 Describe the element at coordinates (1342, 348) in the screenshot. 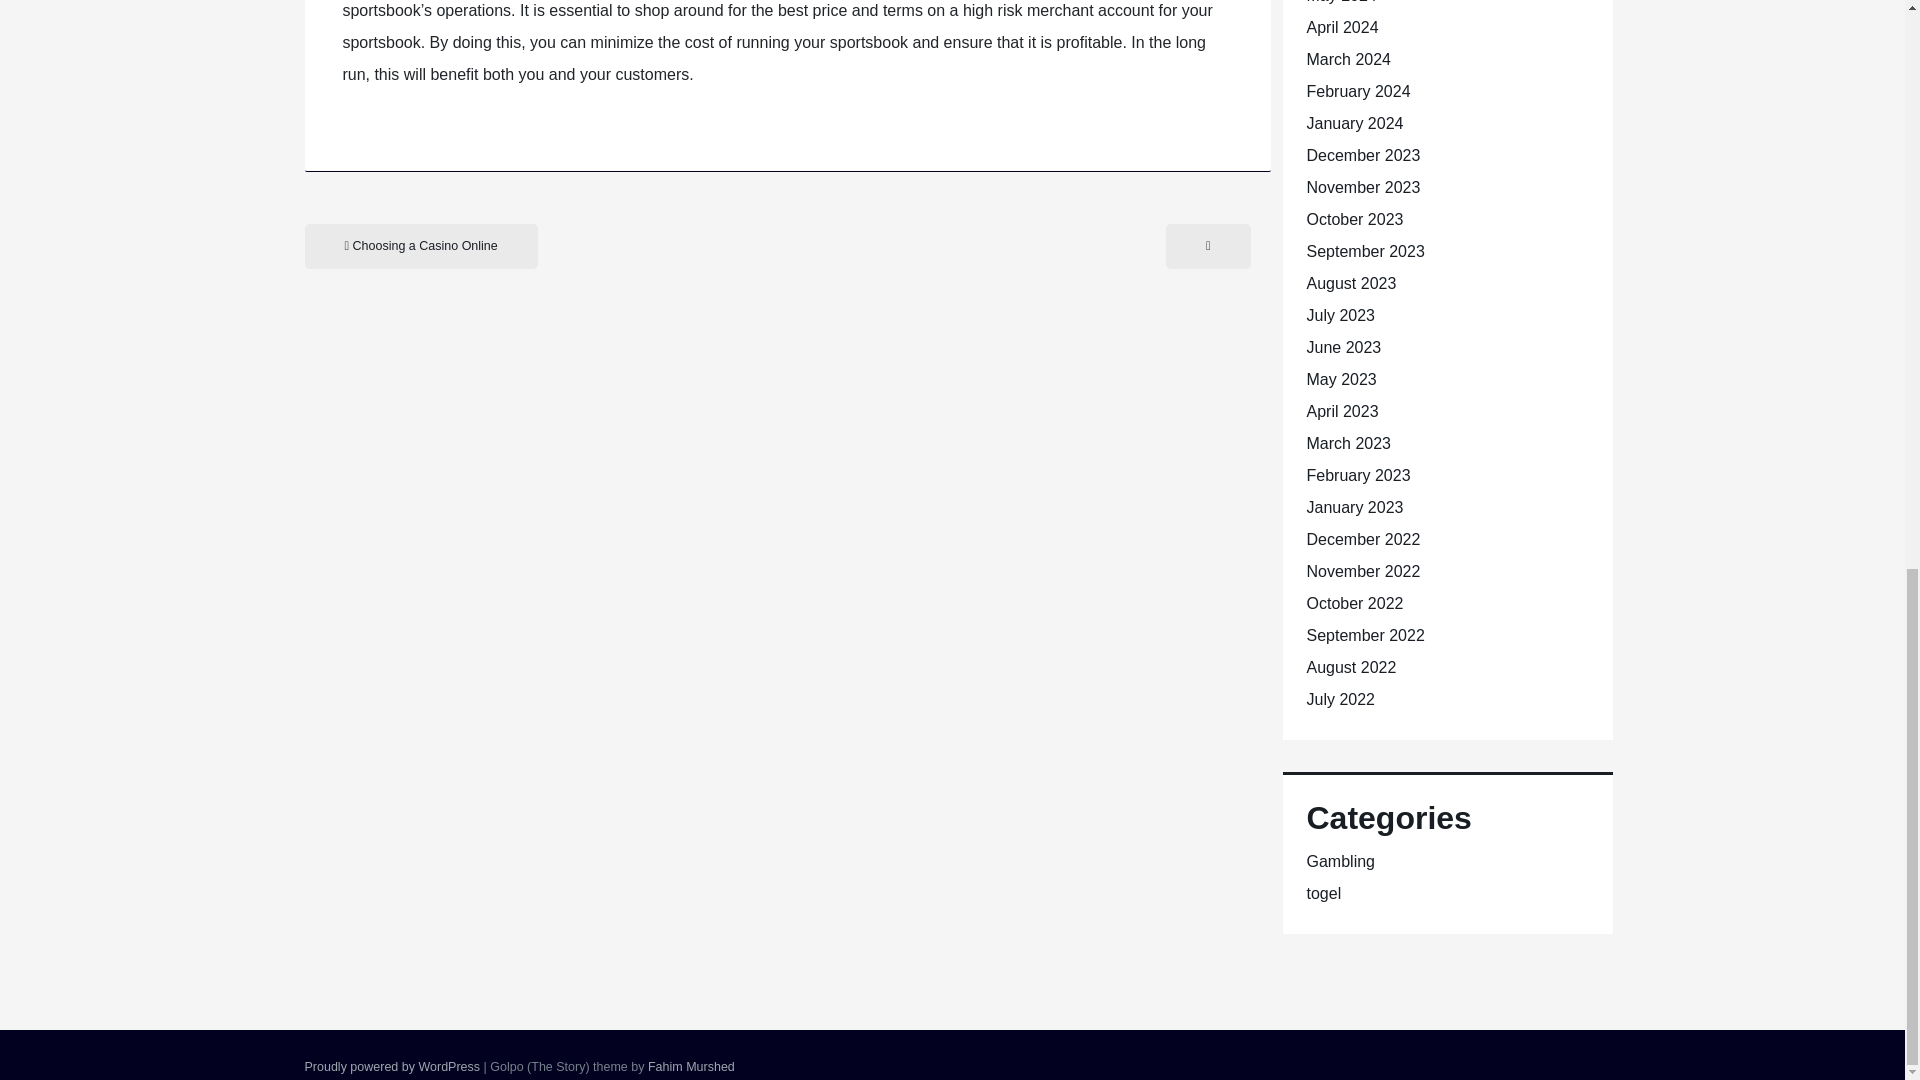

I see `June 2023` at that location.